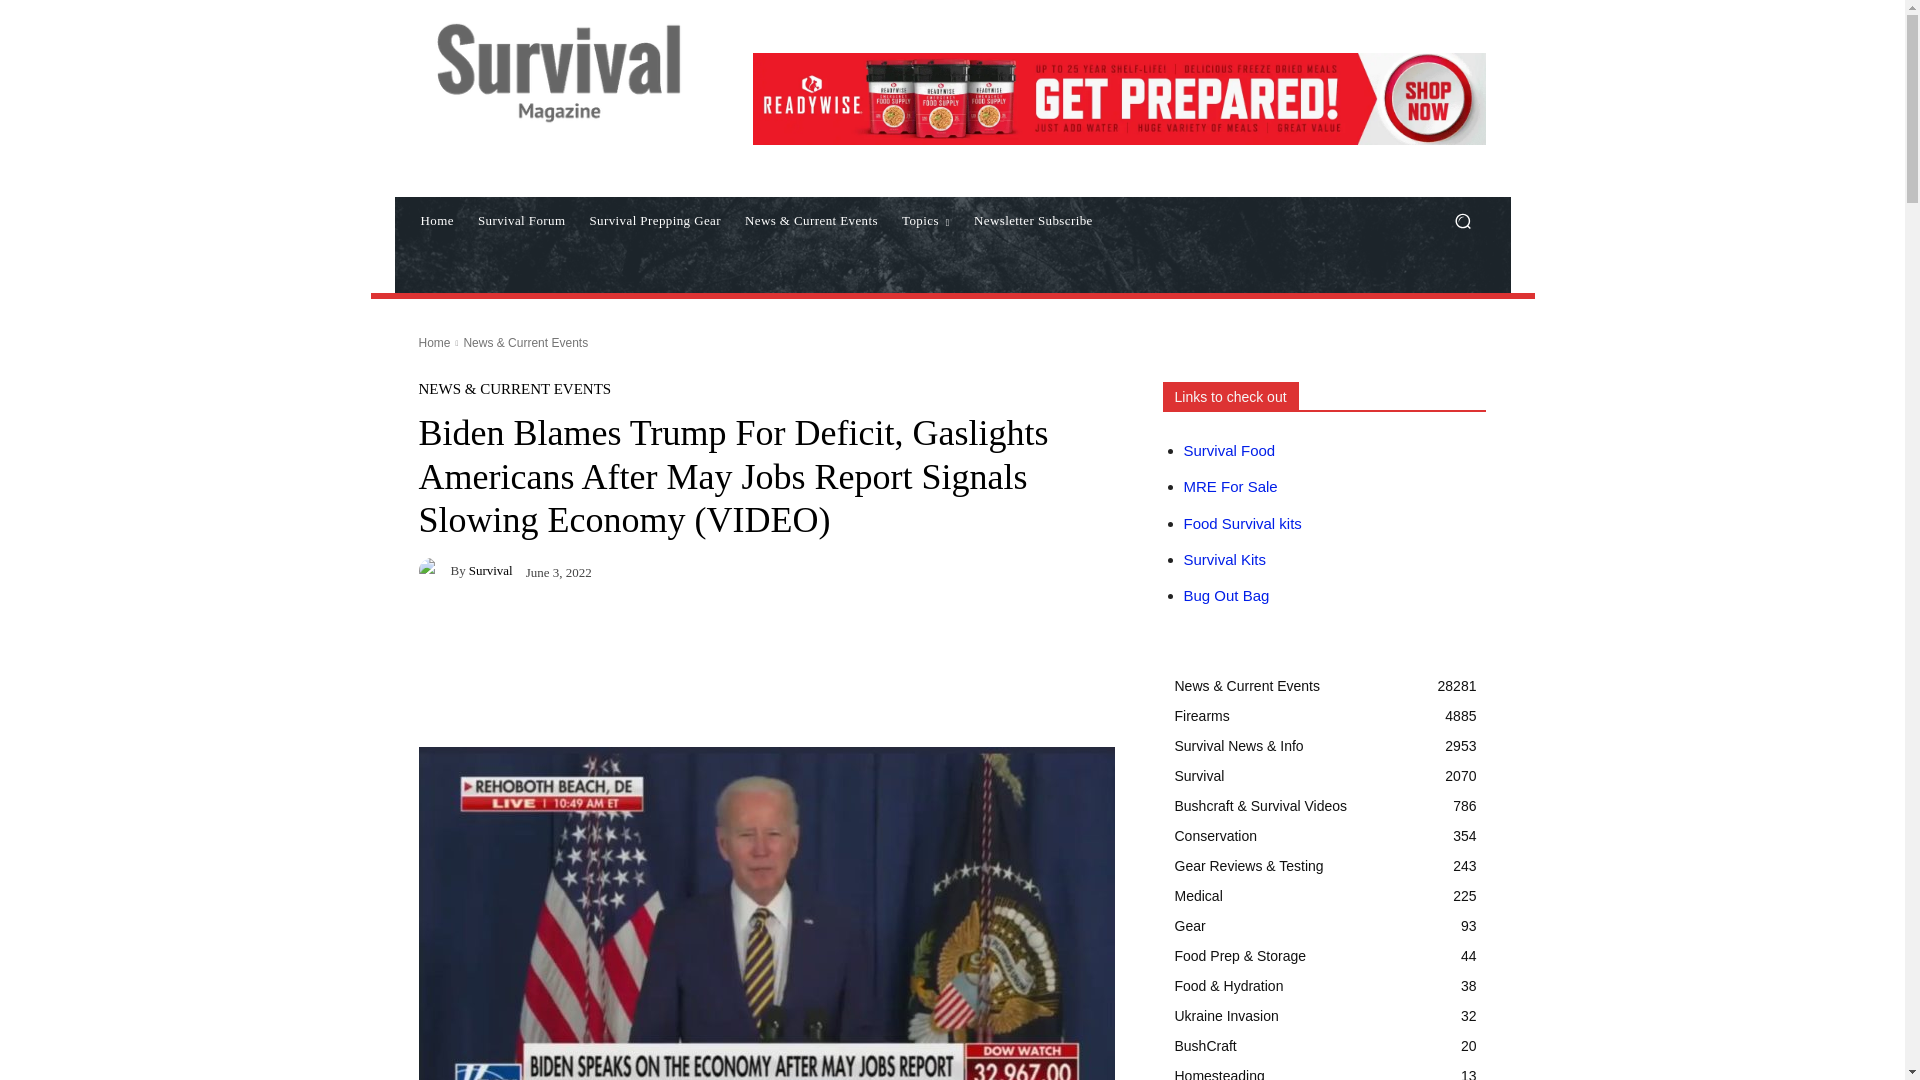 This screenshot has height=1080, width=1920. What do you see at coordinates (522, 220) in the screenshot?
I see `Survival Forum ` at bounding box center [522, 220].